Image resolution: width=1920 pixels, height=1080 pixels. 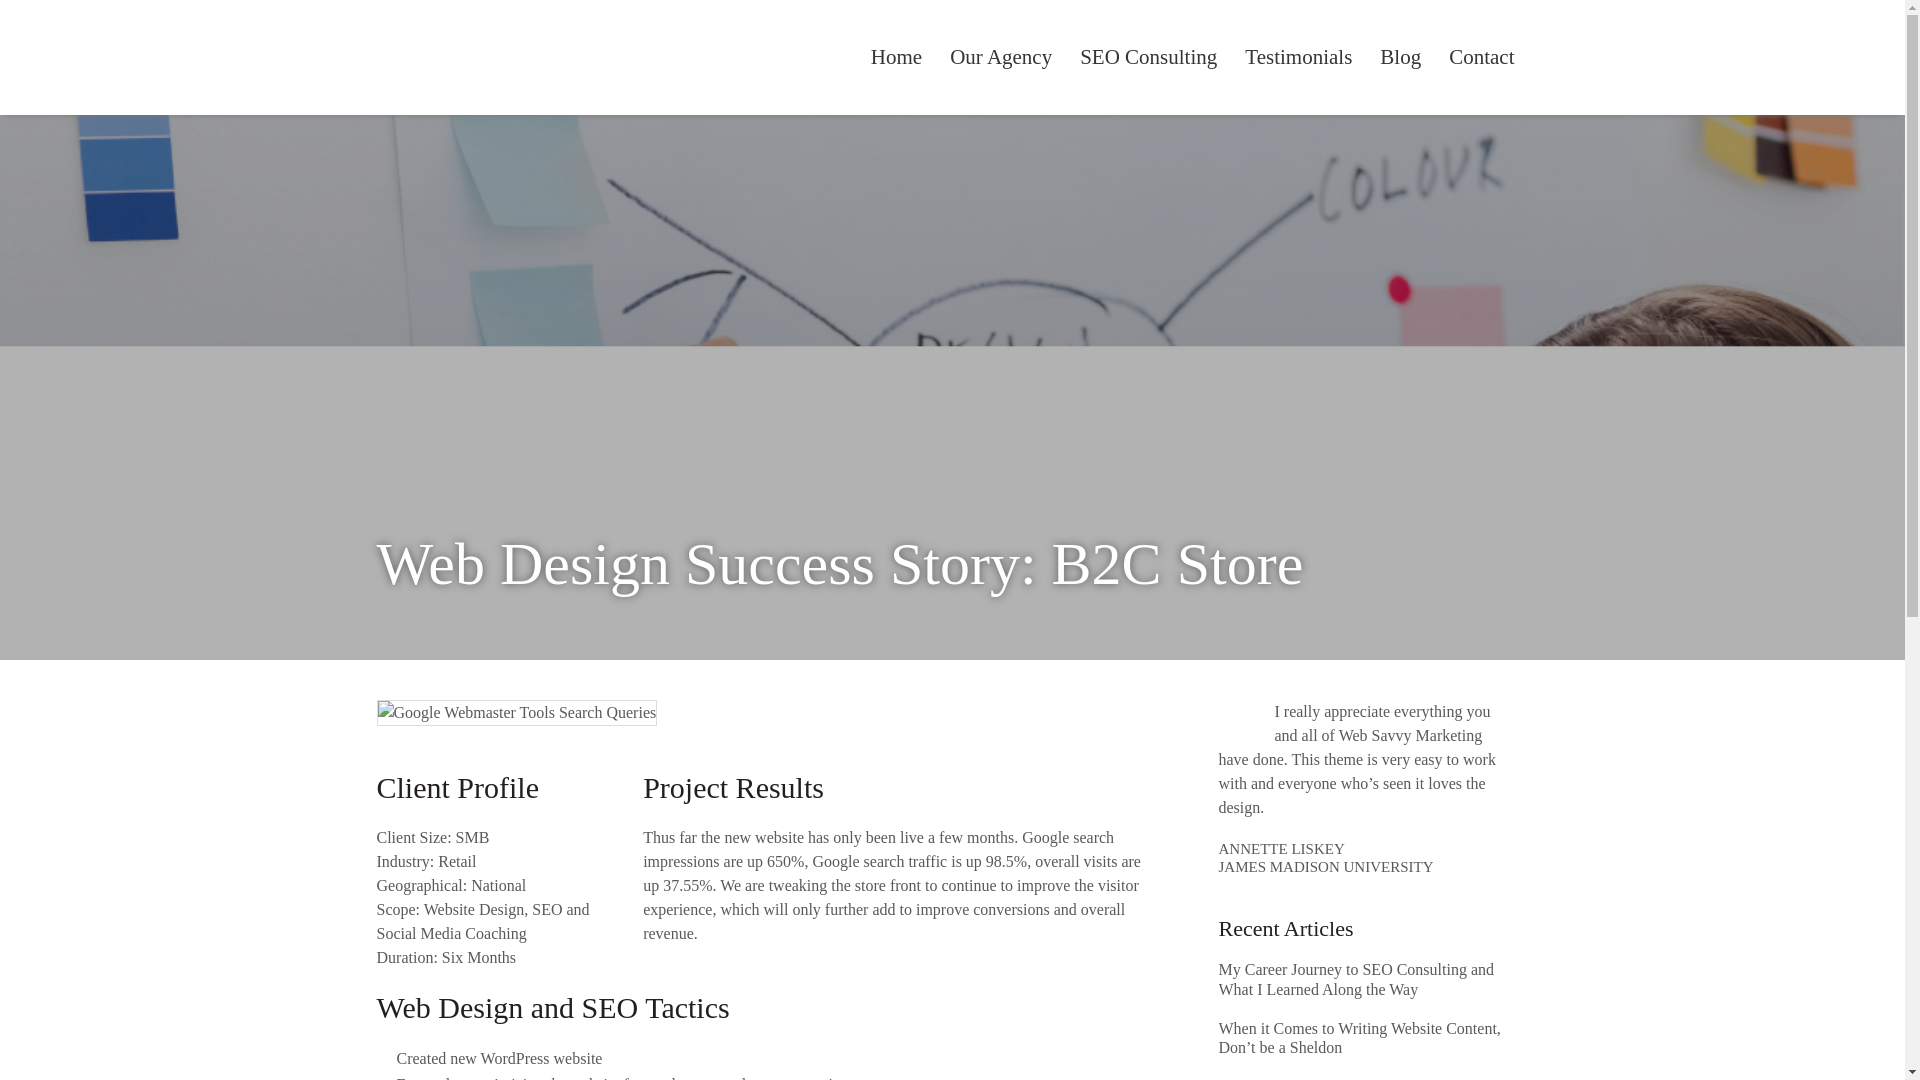 What do you see at coordinates (1298, 57) in the screenshot?
I see `Testimonials` at bounding box center [1298, 57].